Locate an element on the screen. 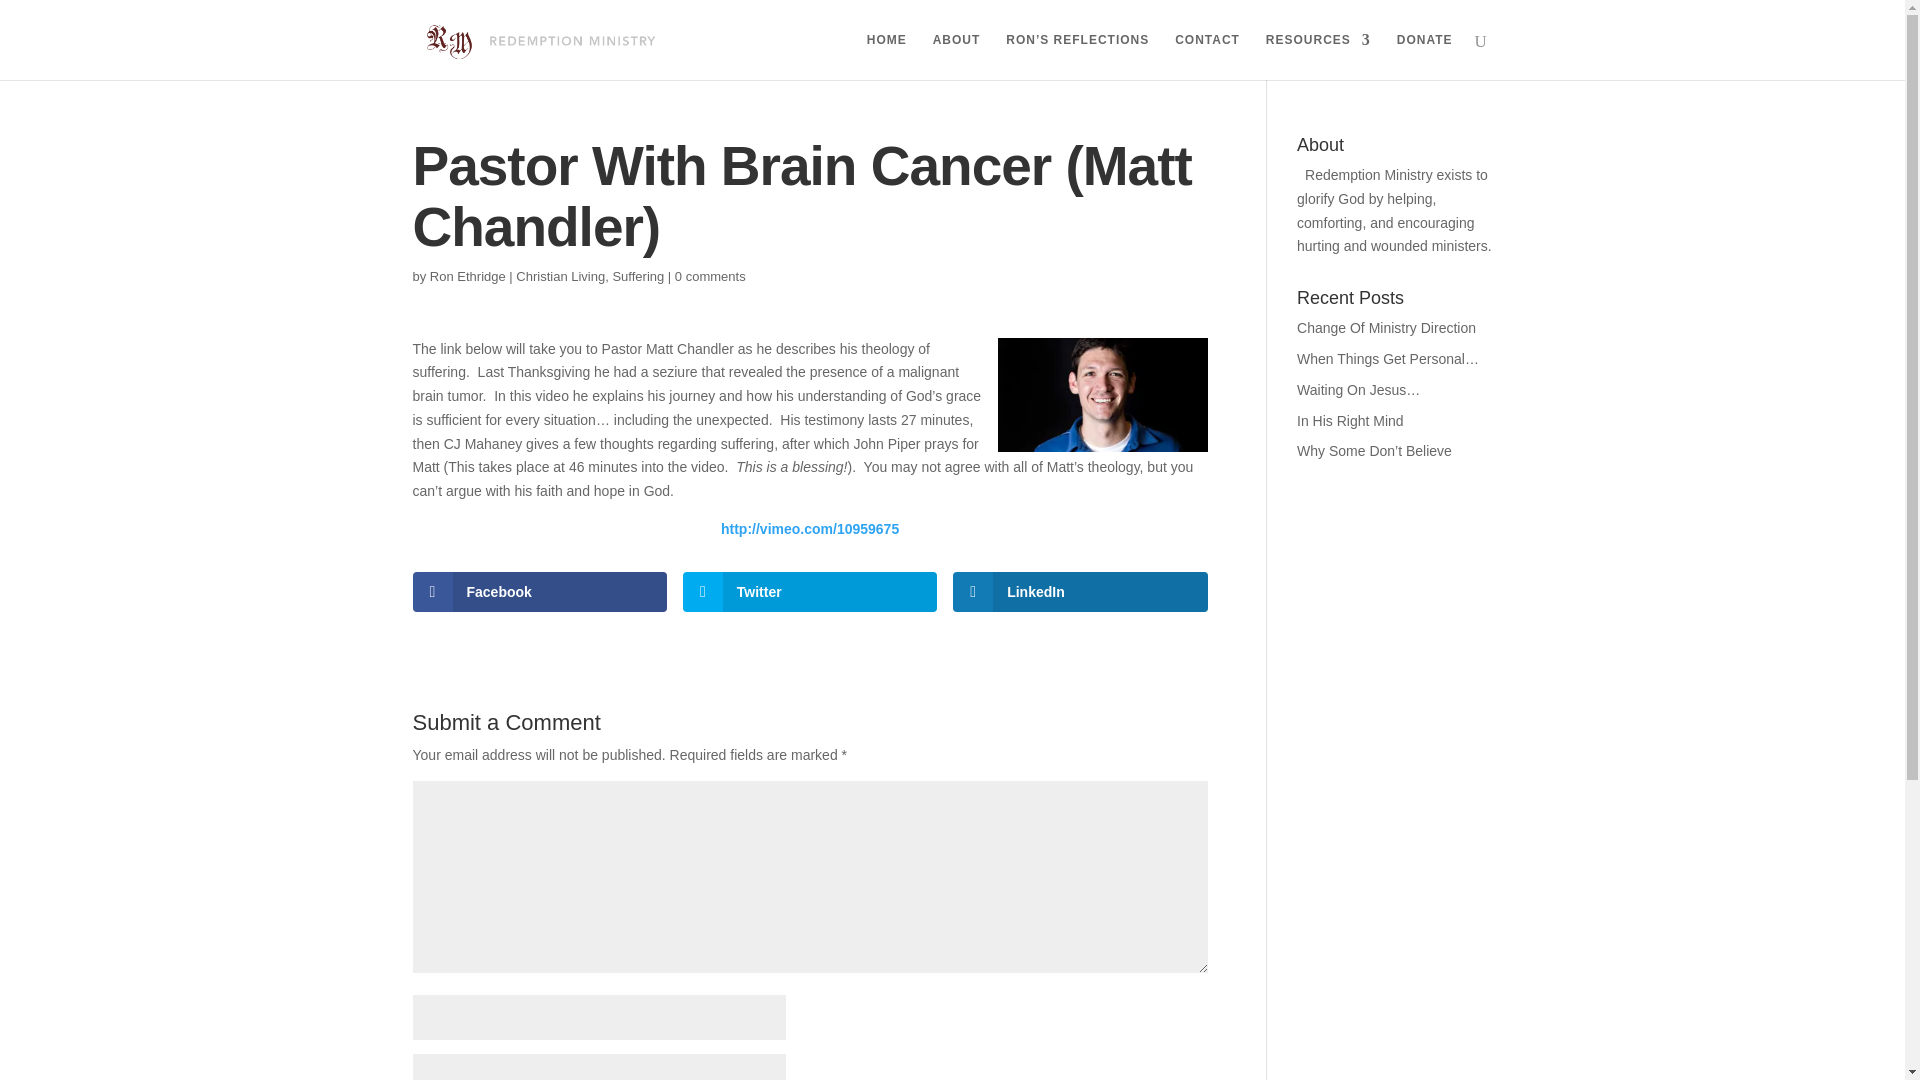 The width and height of the screenshot is (1920, 1080). Ron Ethridge is located at coordinates (468, 276).